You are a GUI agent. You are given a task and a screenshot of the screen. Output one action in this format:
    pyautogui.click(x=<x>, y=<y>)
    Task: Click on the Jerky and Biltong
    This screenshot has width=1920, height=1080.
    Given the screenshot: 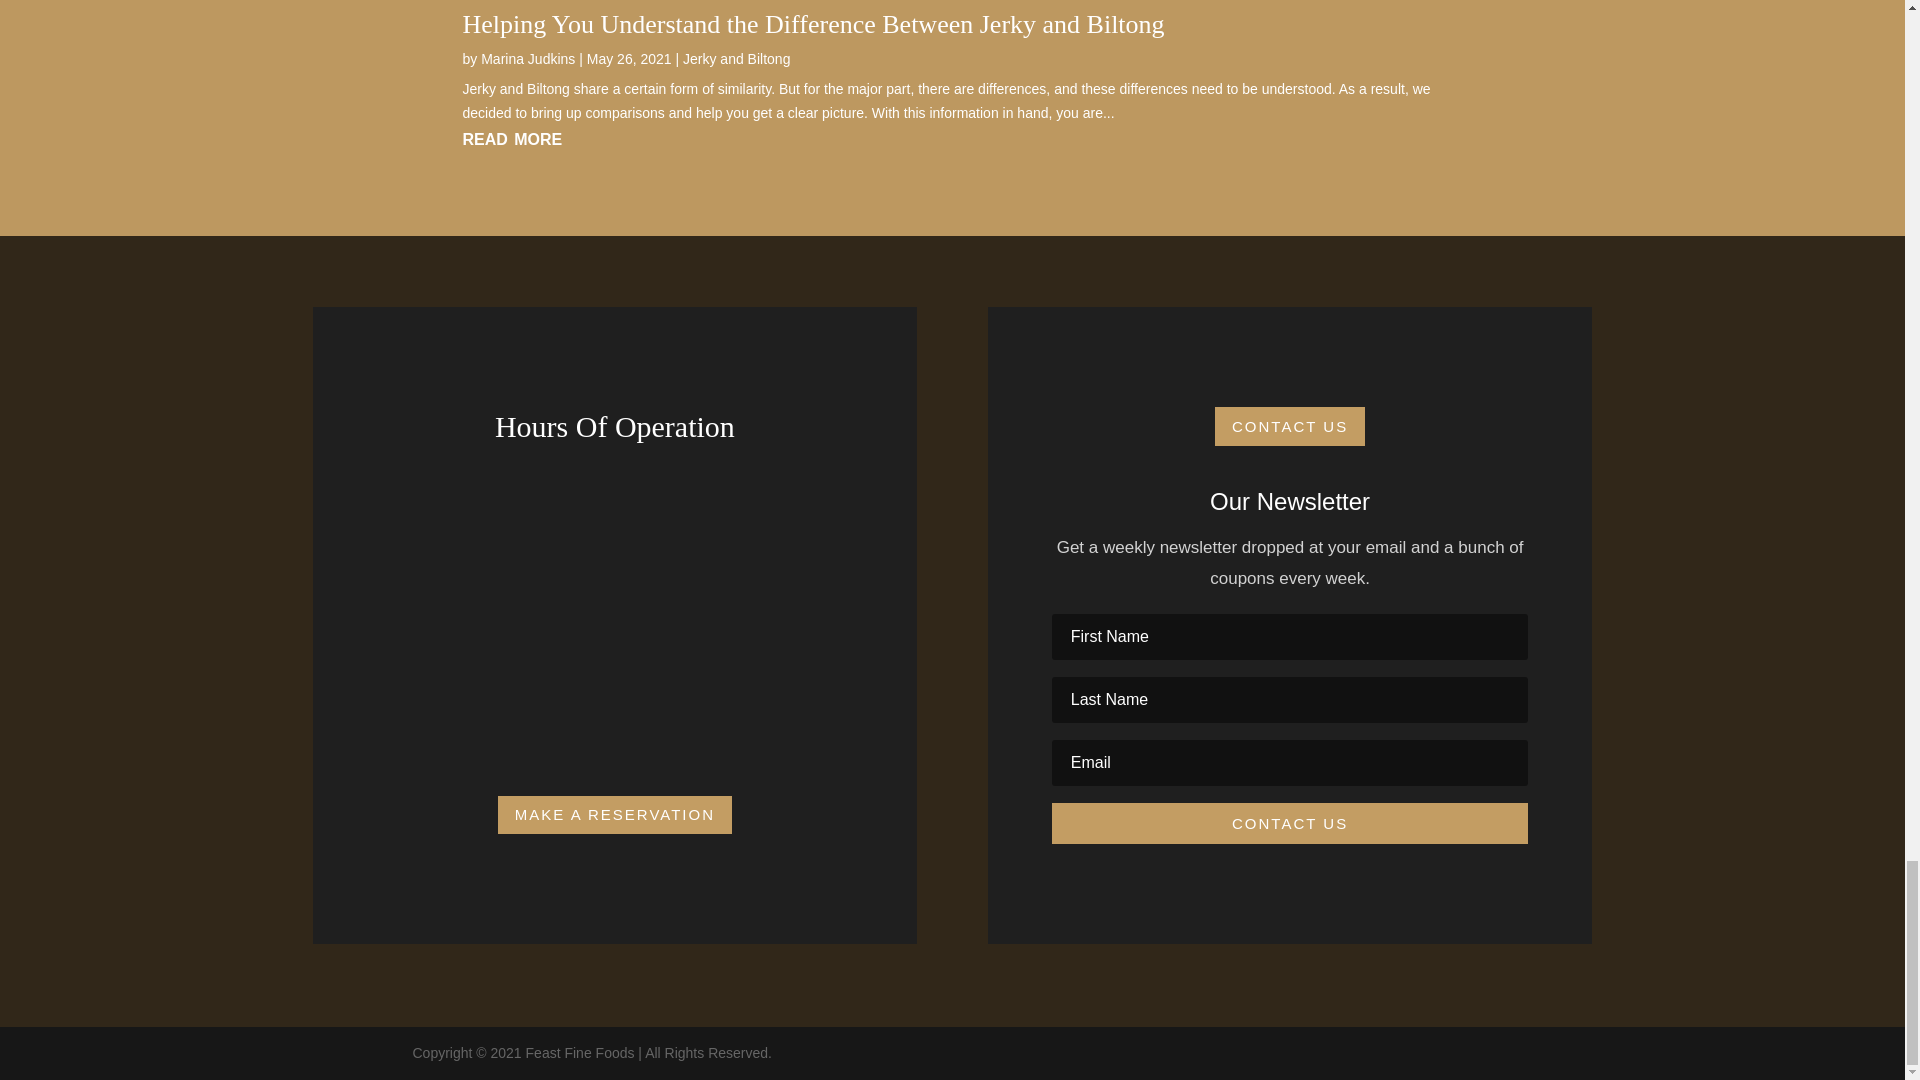 What is the action you would take?
    pyautogui.click(x=736, y=58)
    